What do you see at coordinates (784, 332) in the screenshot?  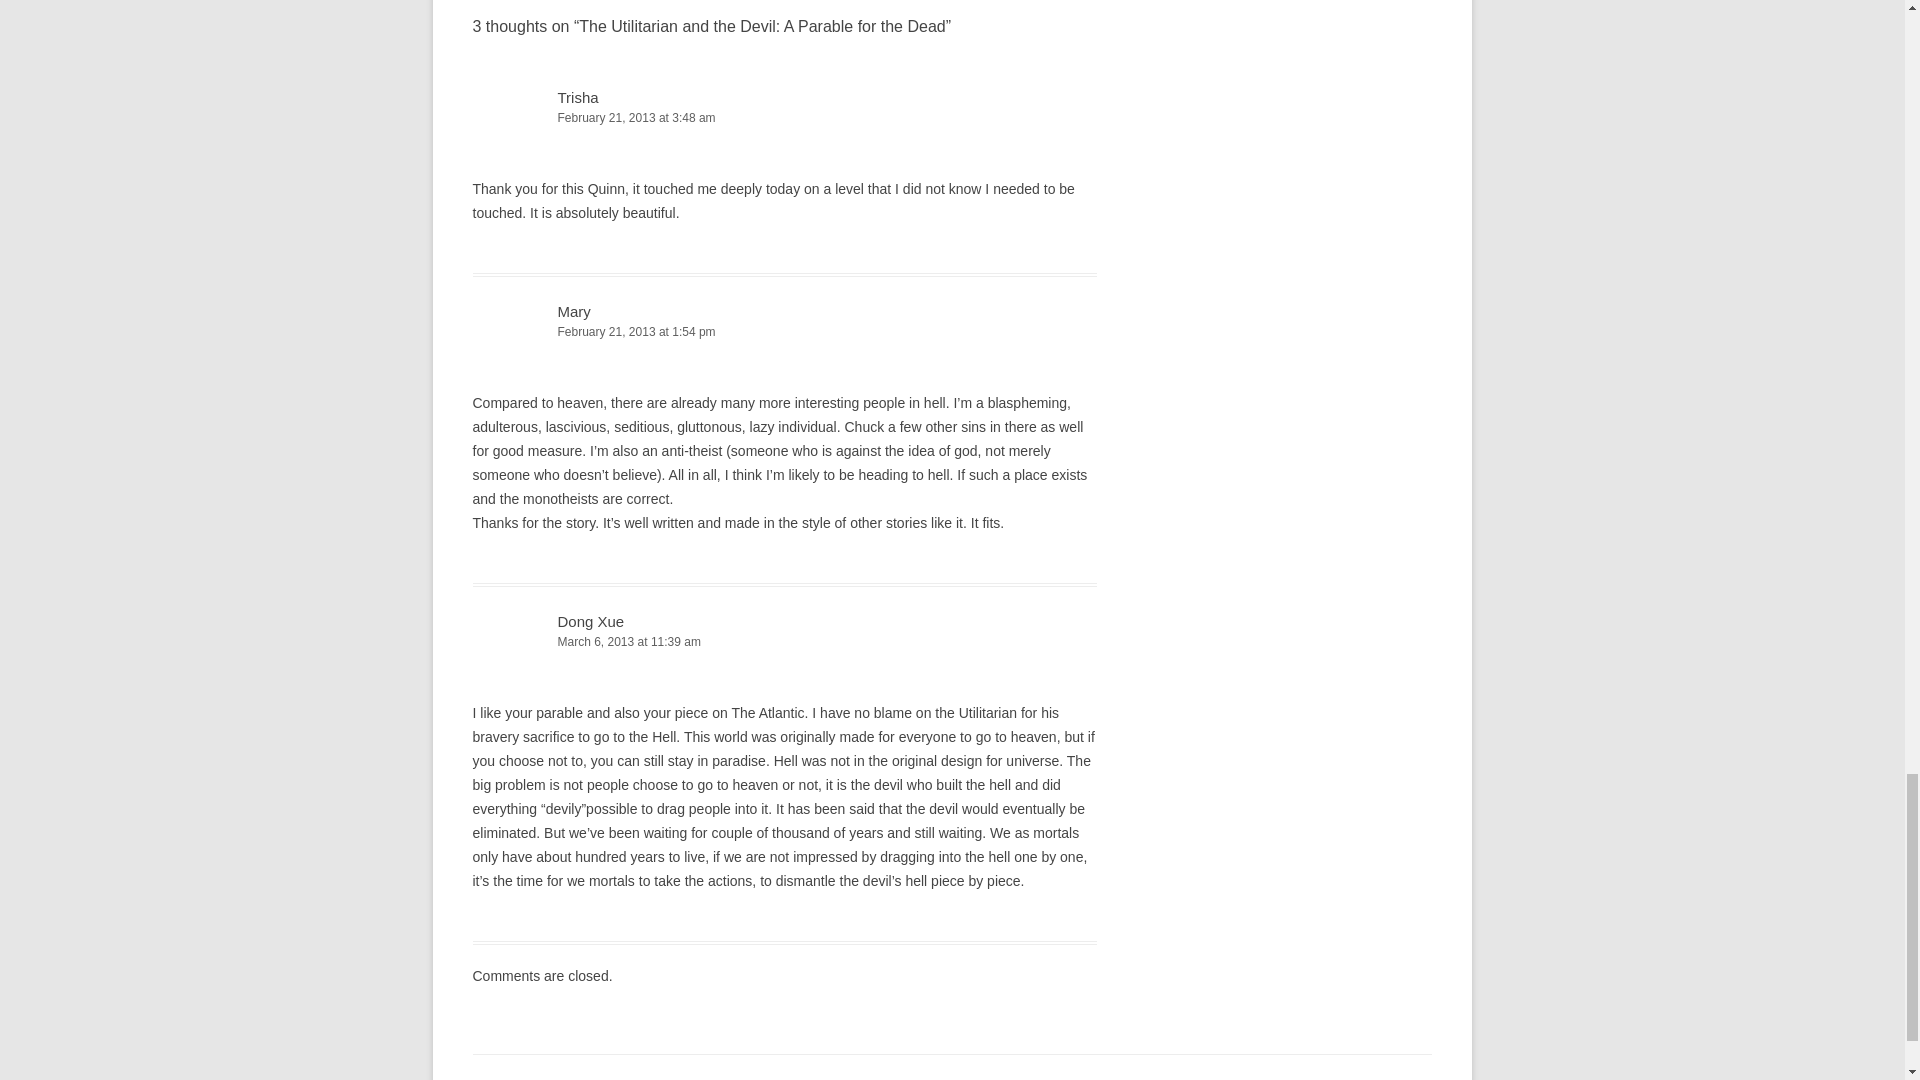 I see `February 21, 2013 at 1:54 pm` at bounding box center [784, 332].